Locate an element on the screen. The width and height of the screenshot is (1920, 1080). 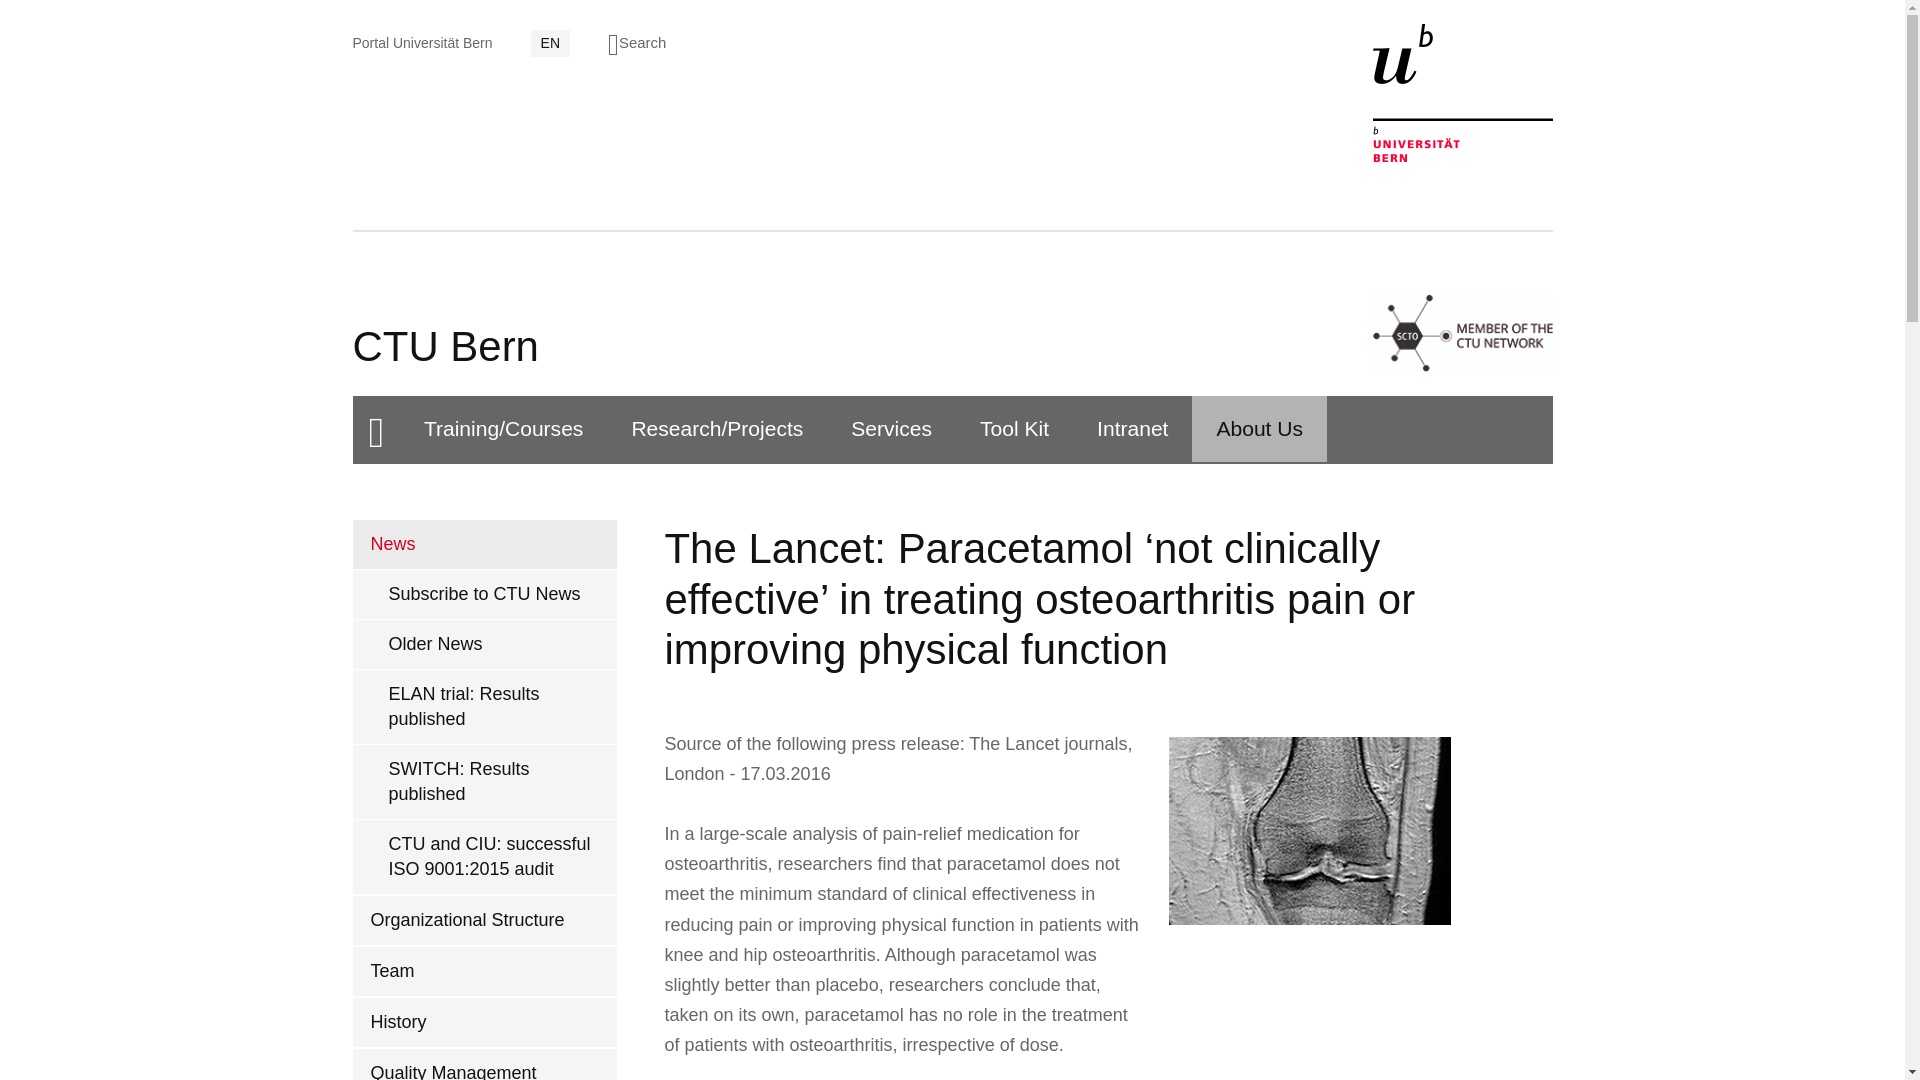
SWITCH: Results published is located at coordinates (484, 782).